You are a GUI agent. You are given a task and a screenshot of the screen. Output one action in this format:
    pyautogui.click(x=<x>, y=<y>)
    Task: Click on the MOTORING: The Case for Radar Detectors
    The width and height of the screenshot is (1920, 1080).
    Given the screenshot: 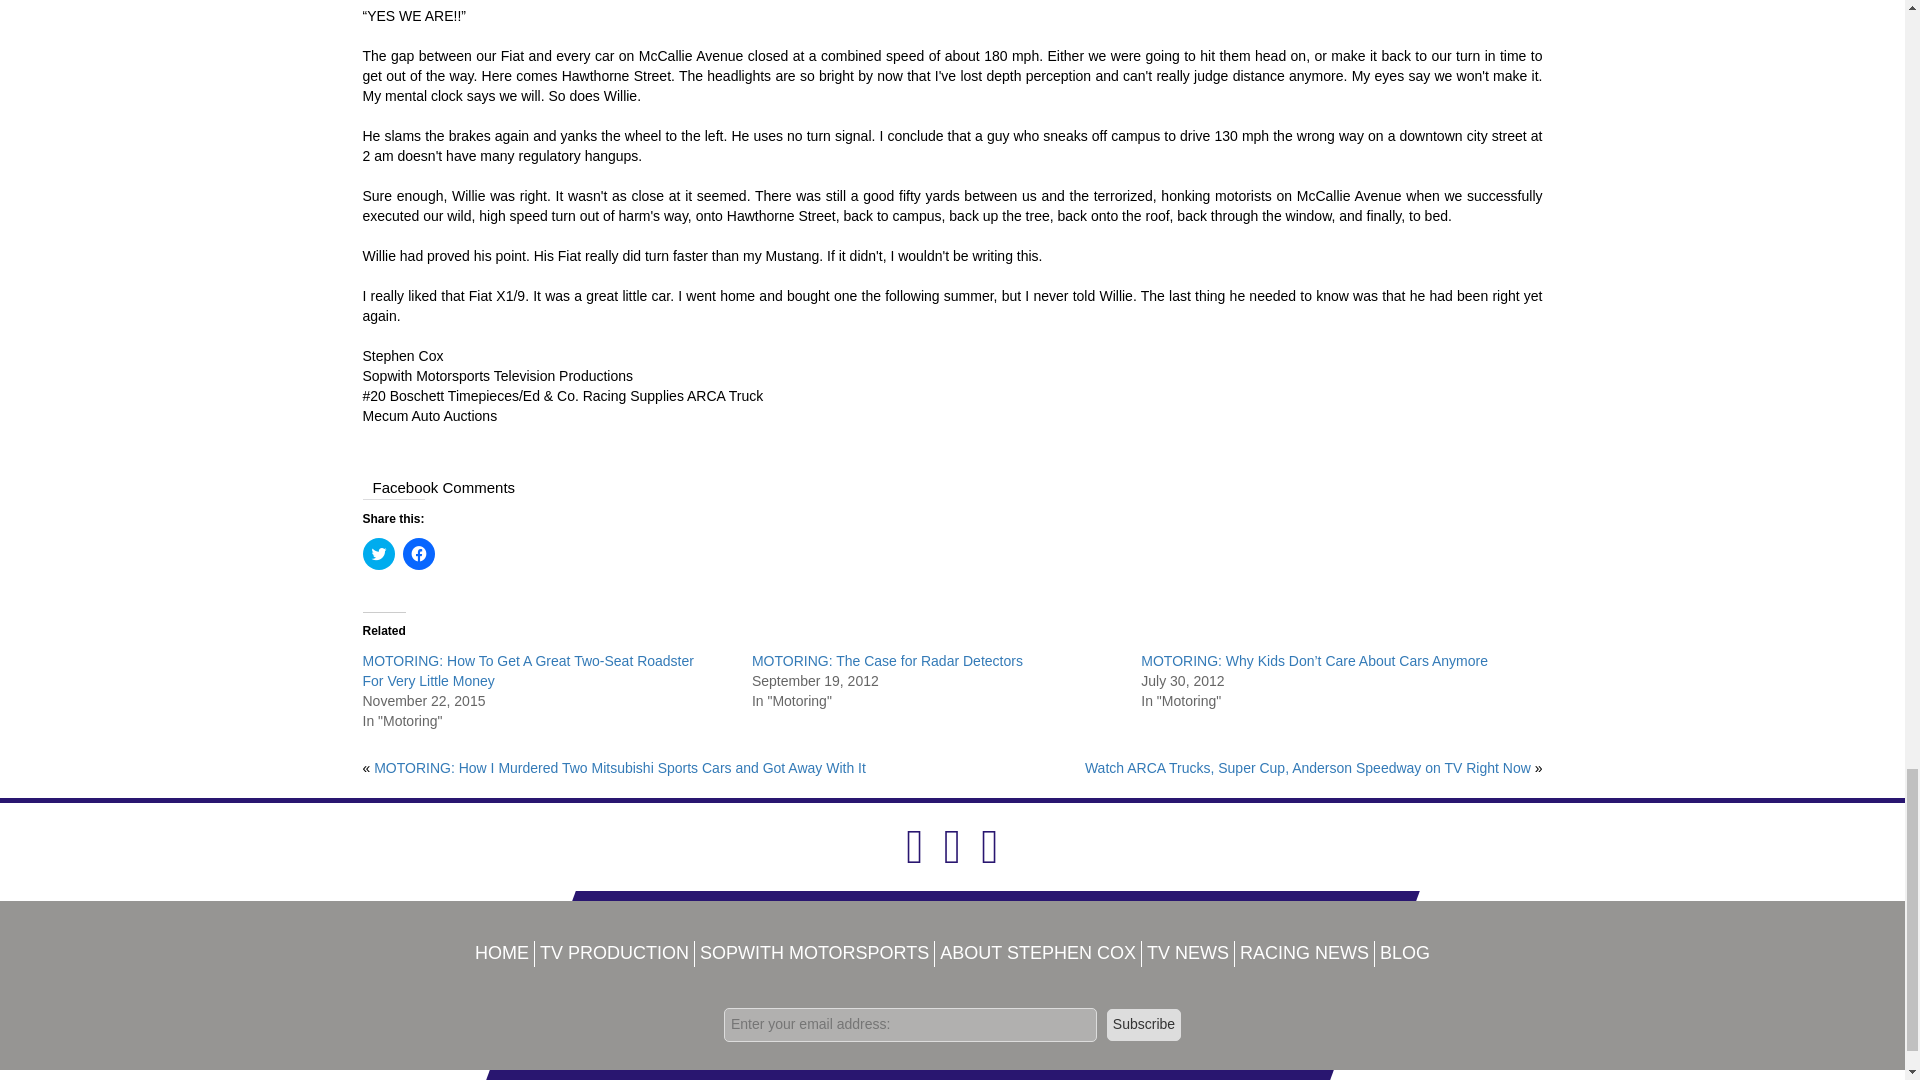 What is the action you would take?
    pyautogui.click(x=888, y=660)
    